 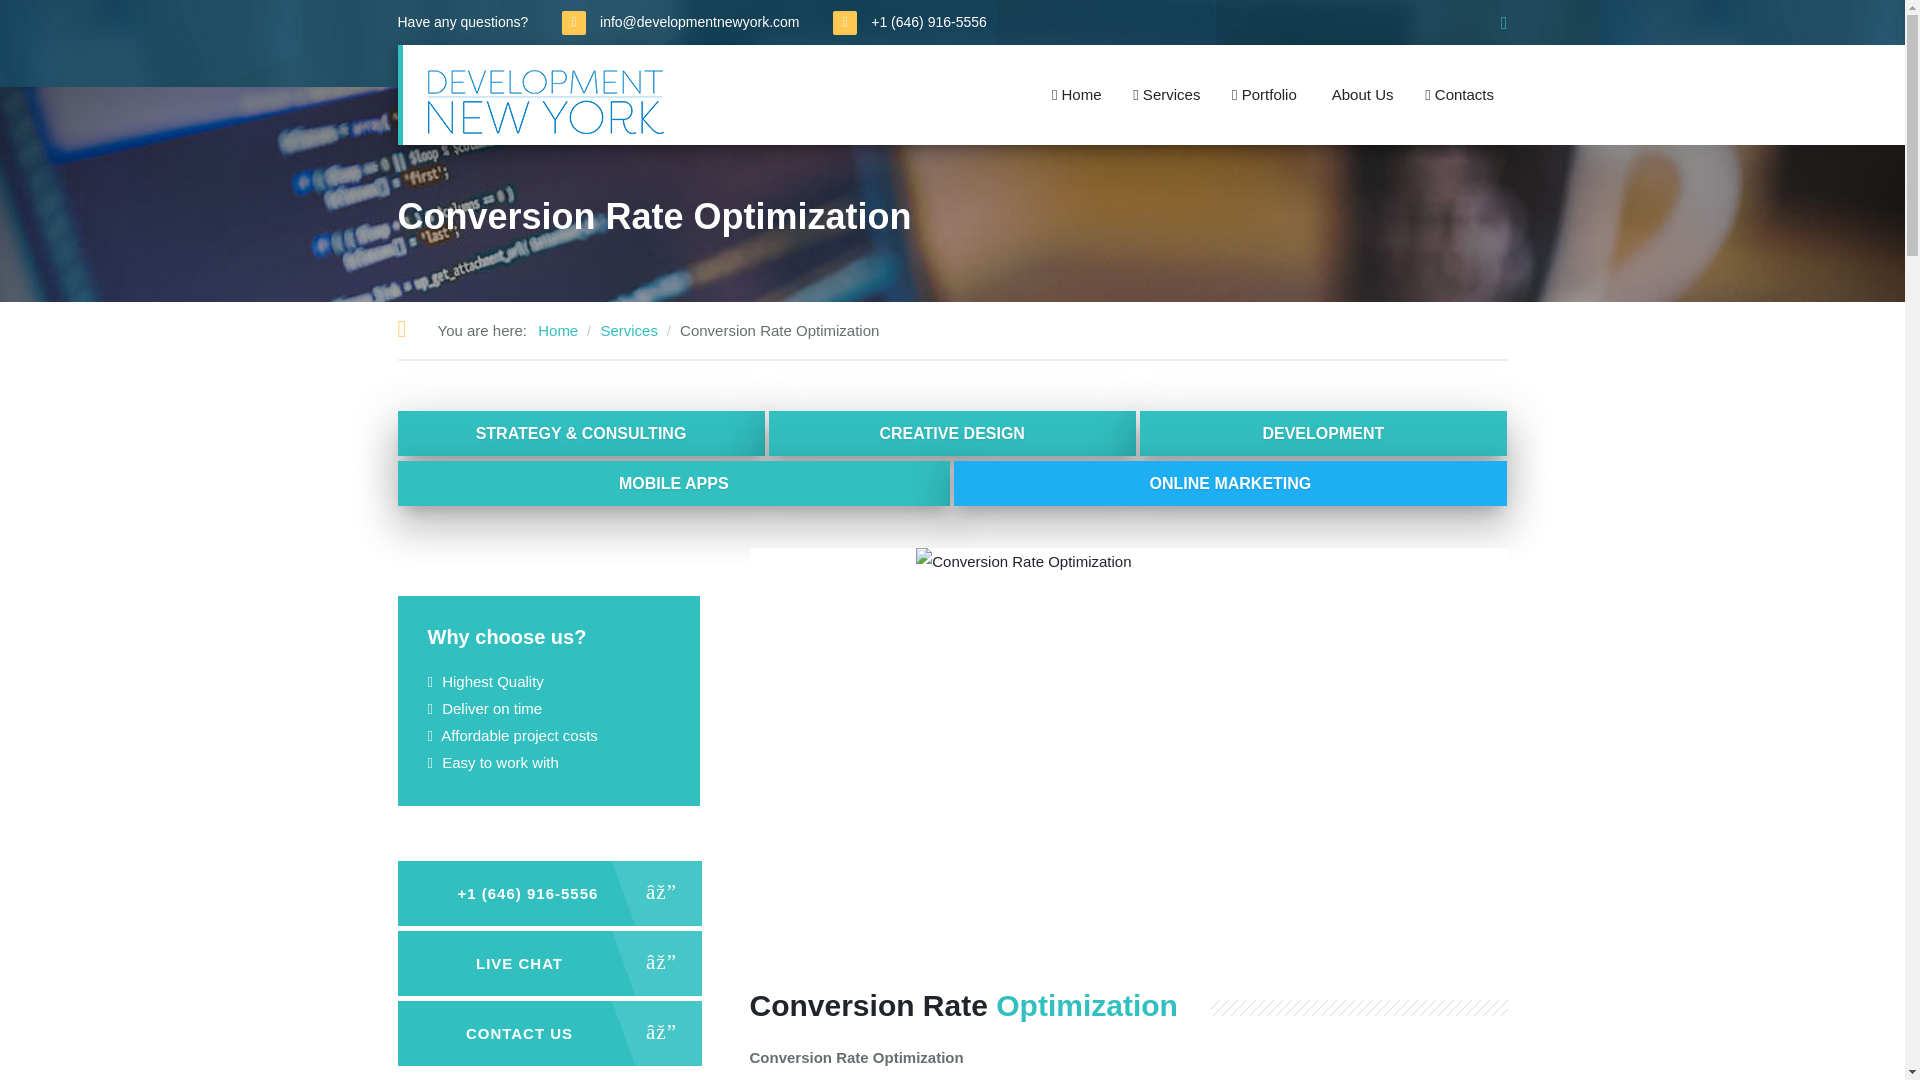 I want to click on About Us, so click(x=1360, y=94).